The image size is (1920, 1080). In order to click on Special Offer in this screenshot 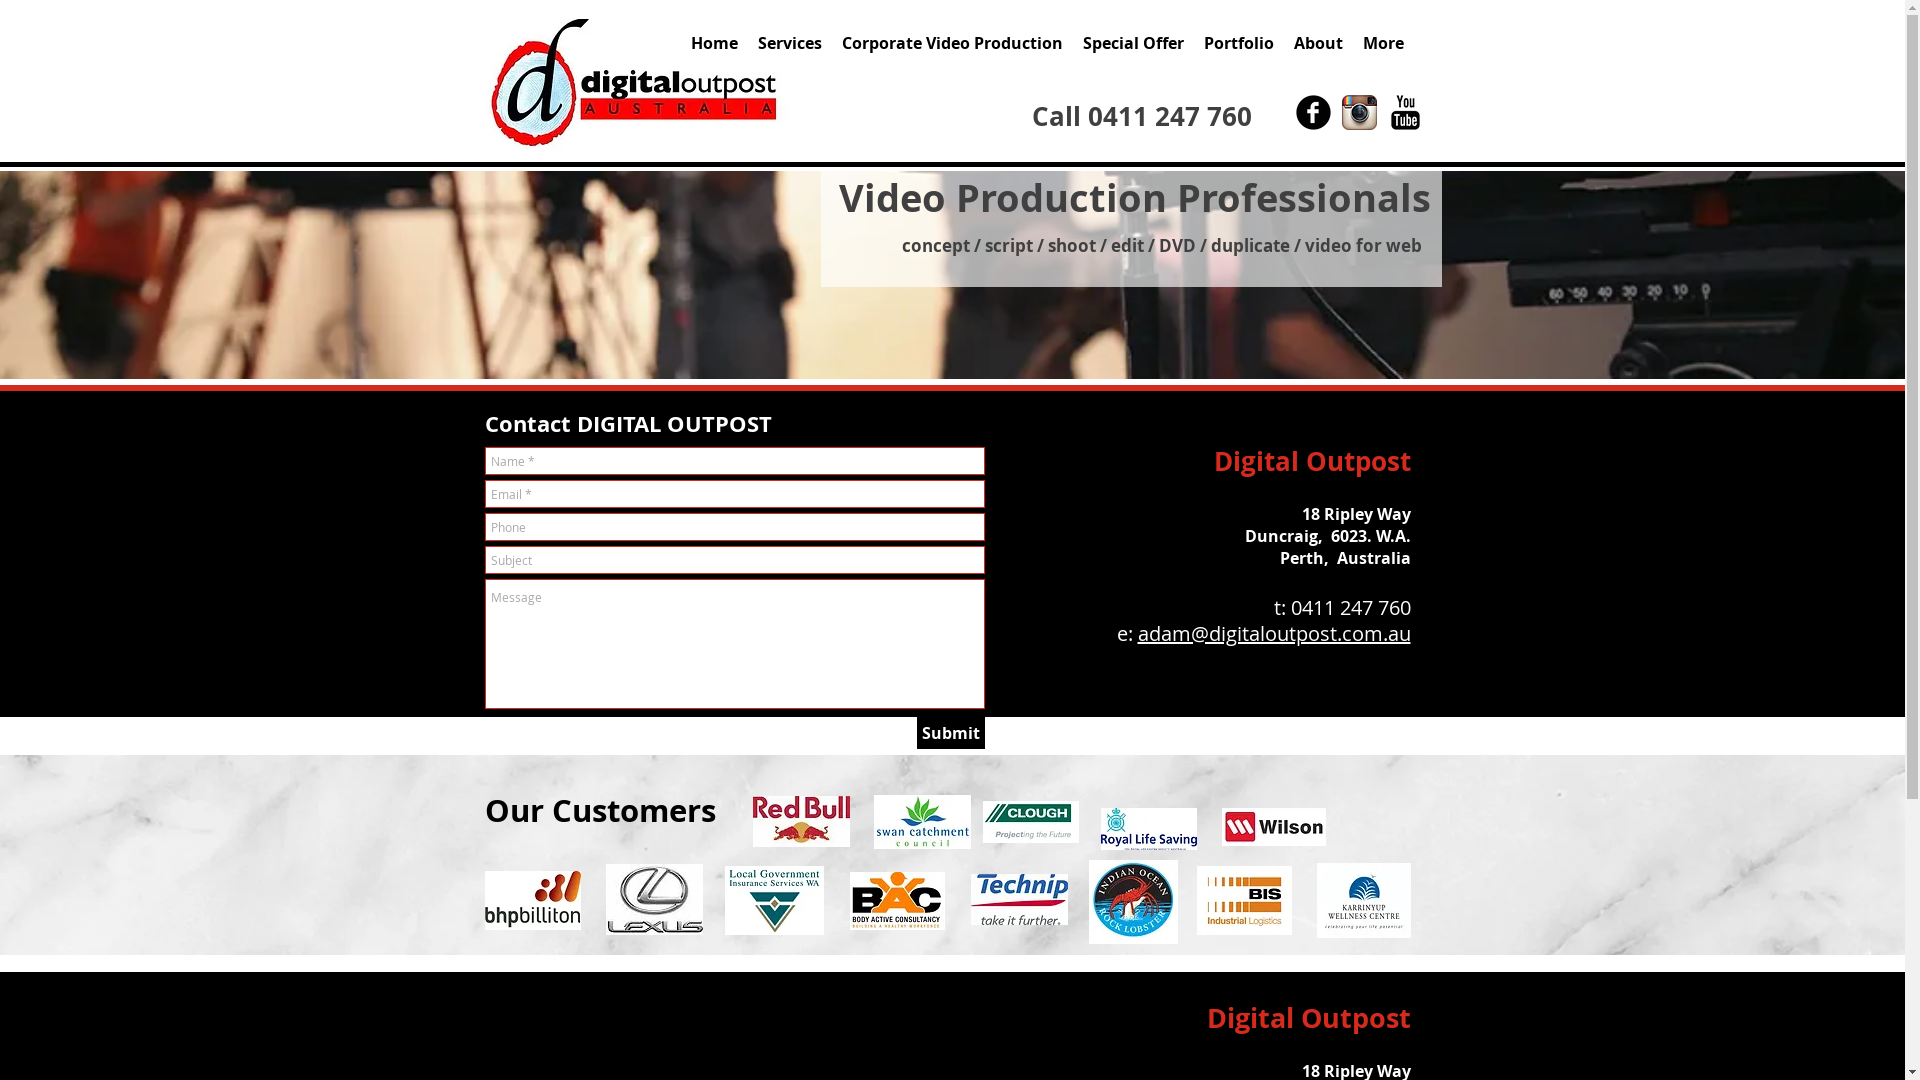, I will do `click(1132, 43)`.